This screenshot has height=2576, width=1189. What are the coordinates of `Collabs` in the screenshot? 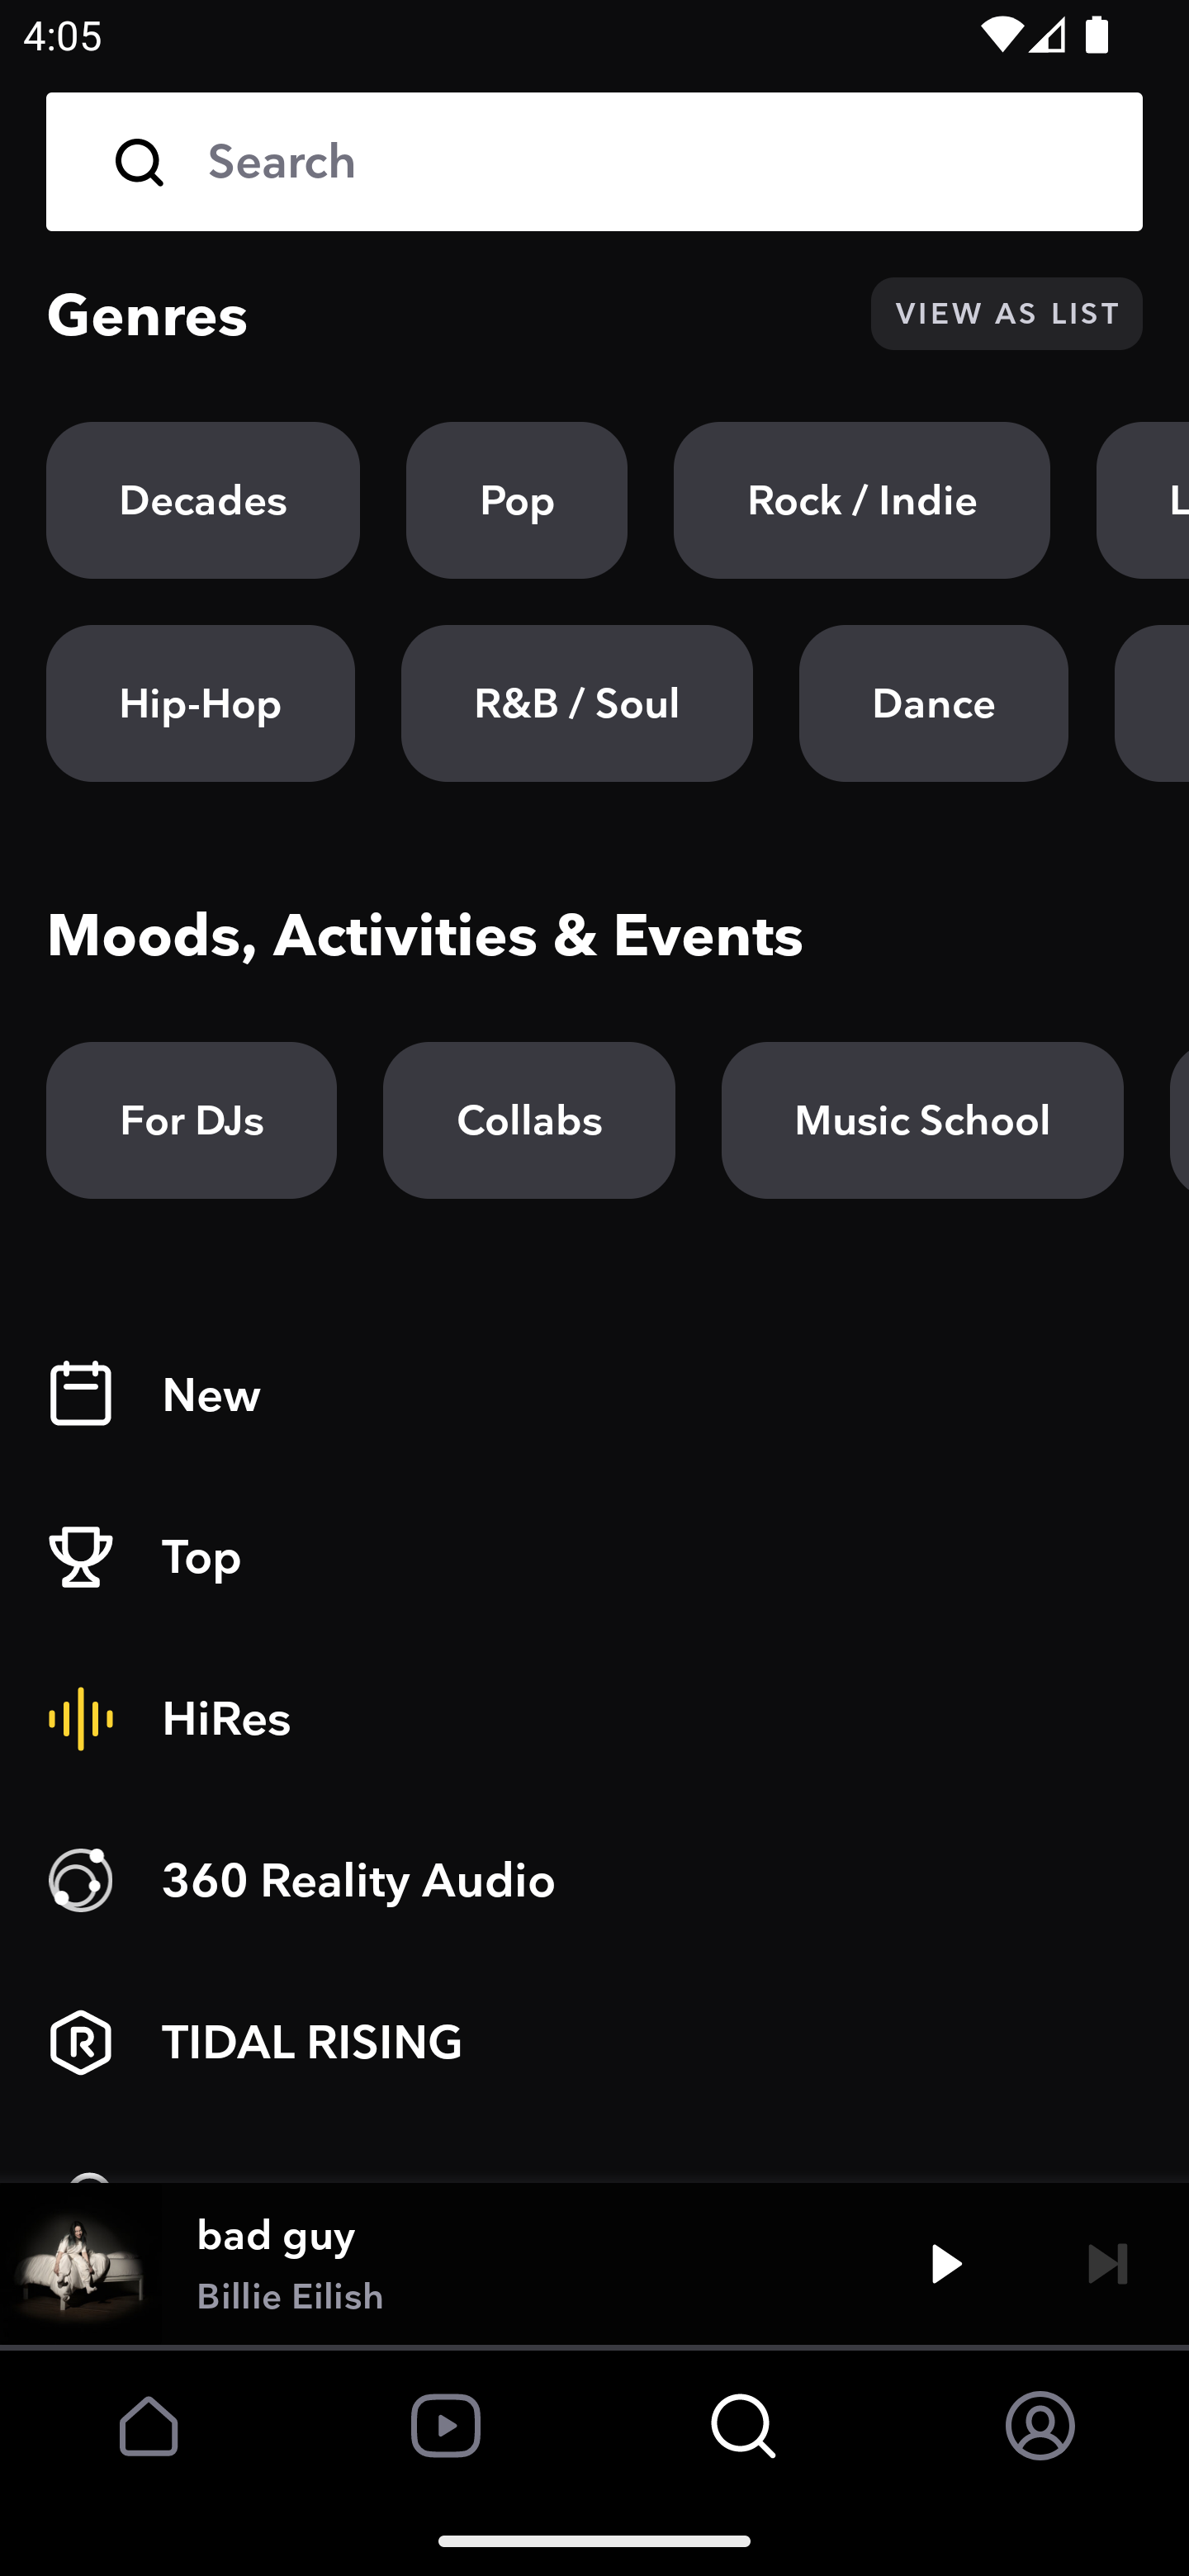 It's located at (528, 1119).